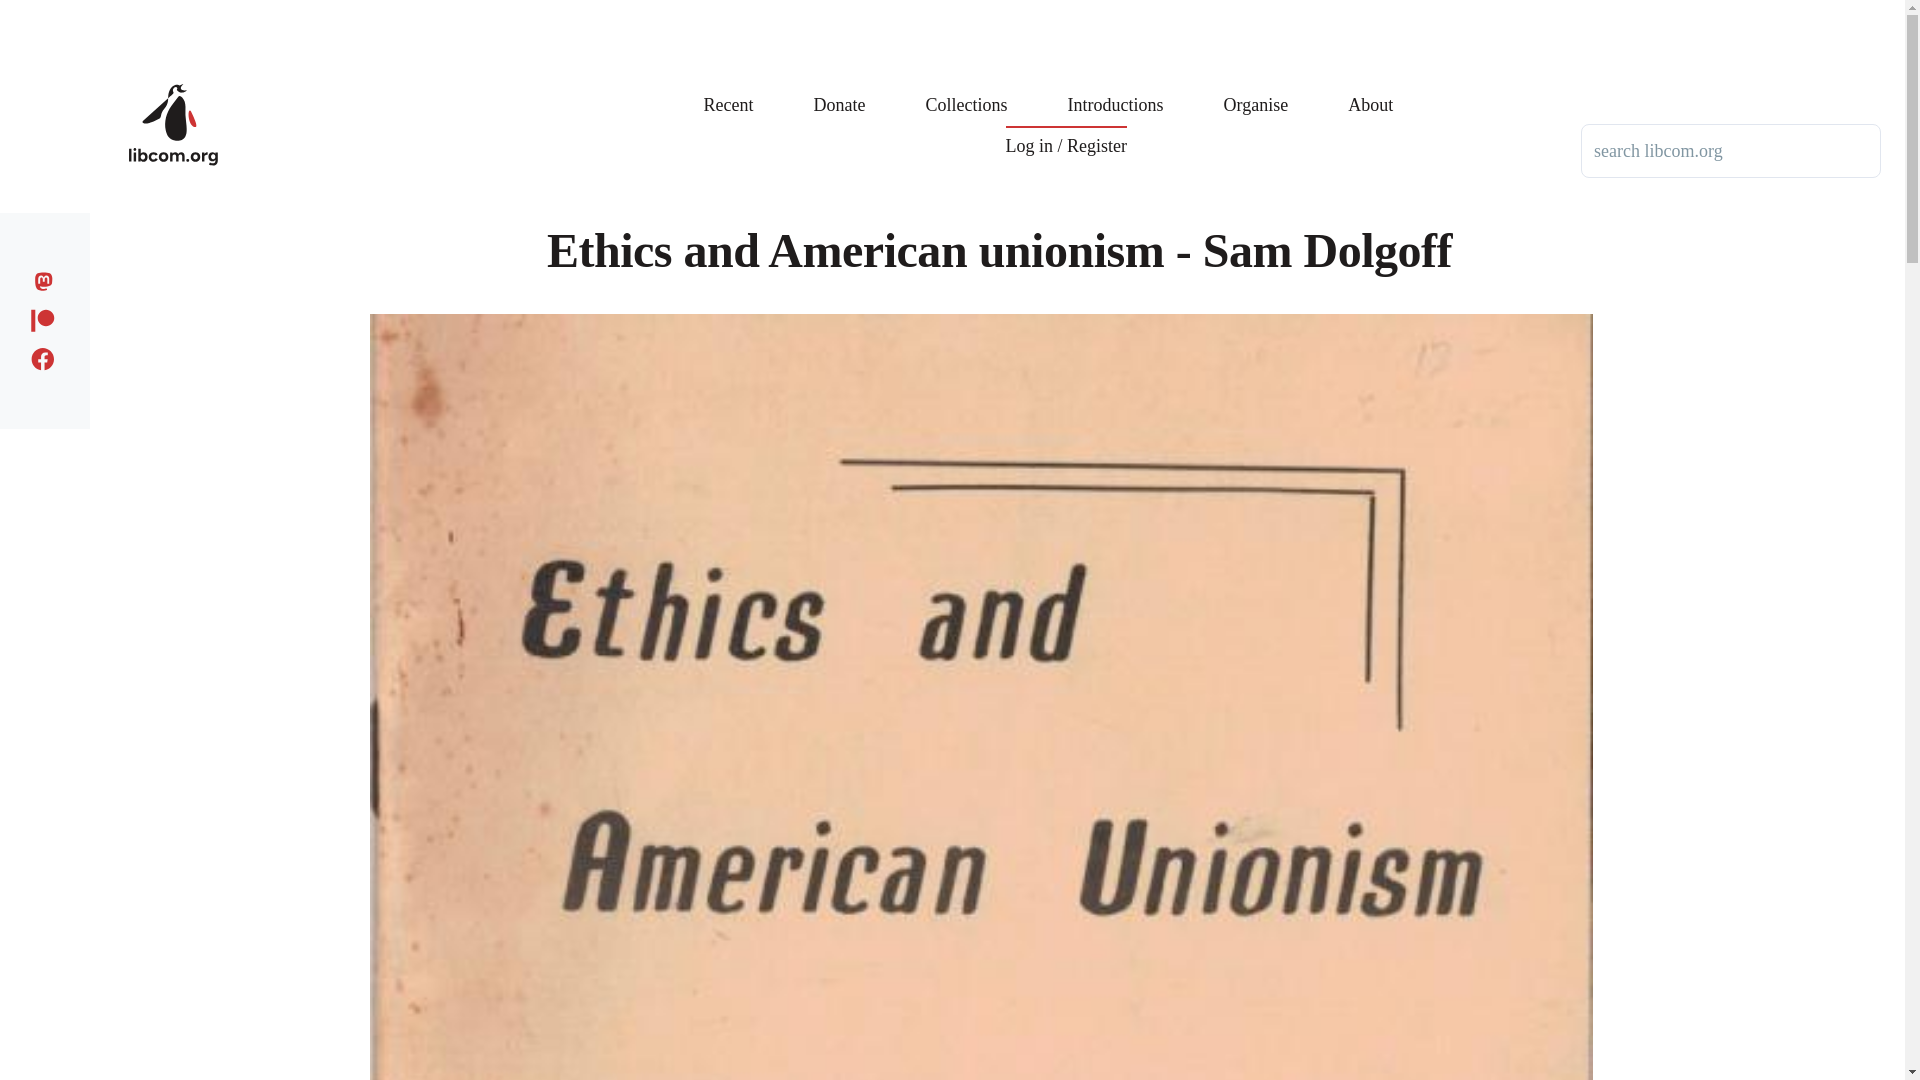 The image size is (1920, 1080). What do you see at coordinates (966, 90) in the screenshot?
I see `Collections` at bounding box center [966, 90].